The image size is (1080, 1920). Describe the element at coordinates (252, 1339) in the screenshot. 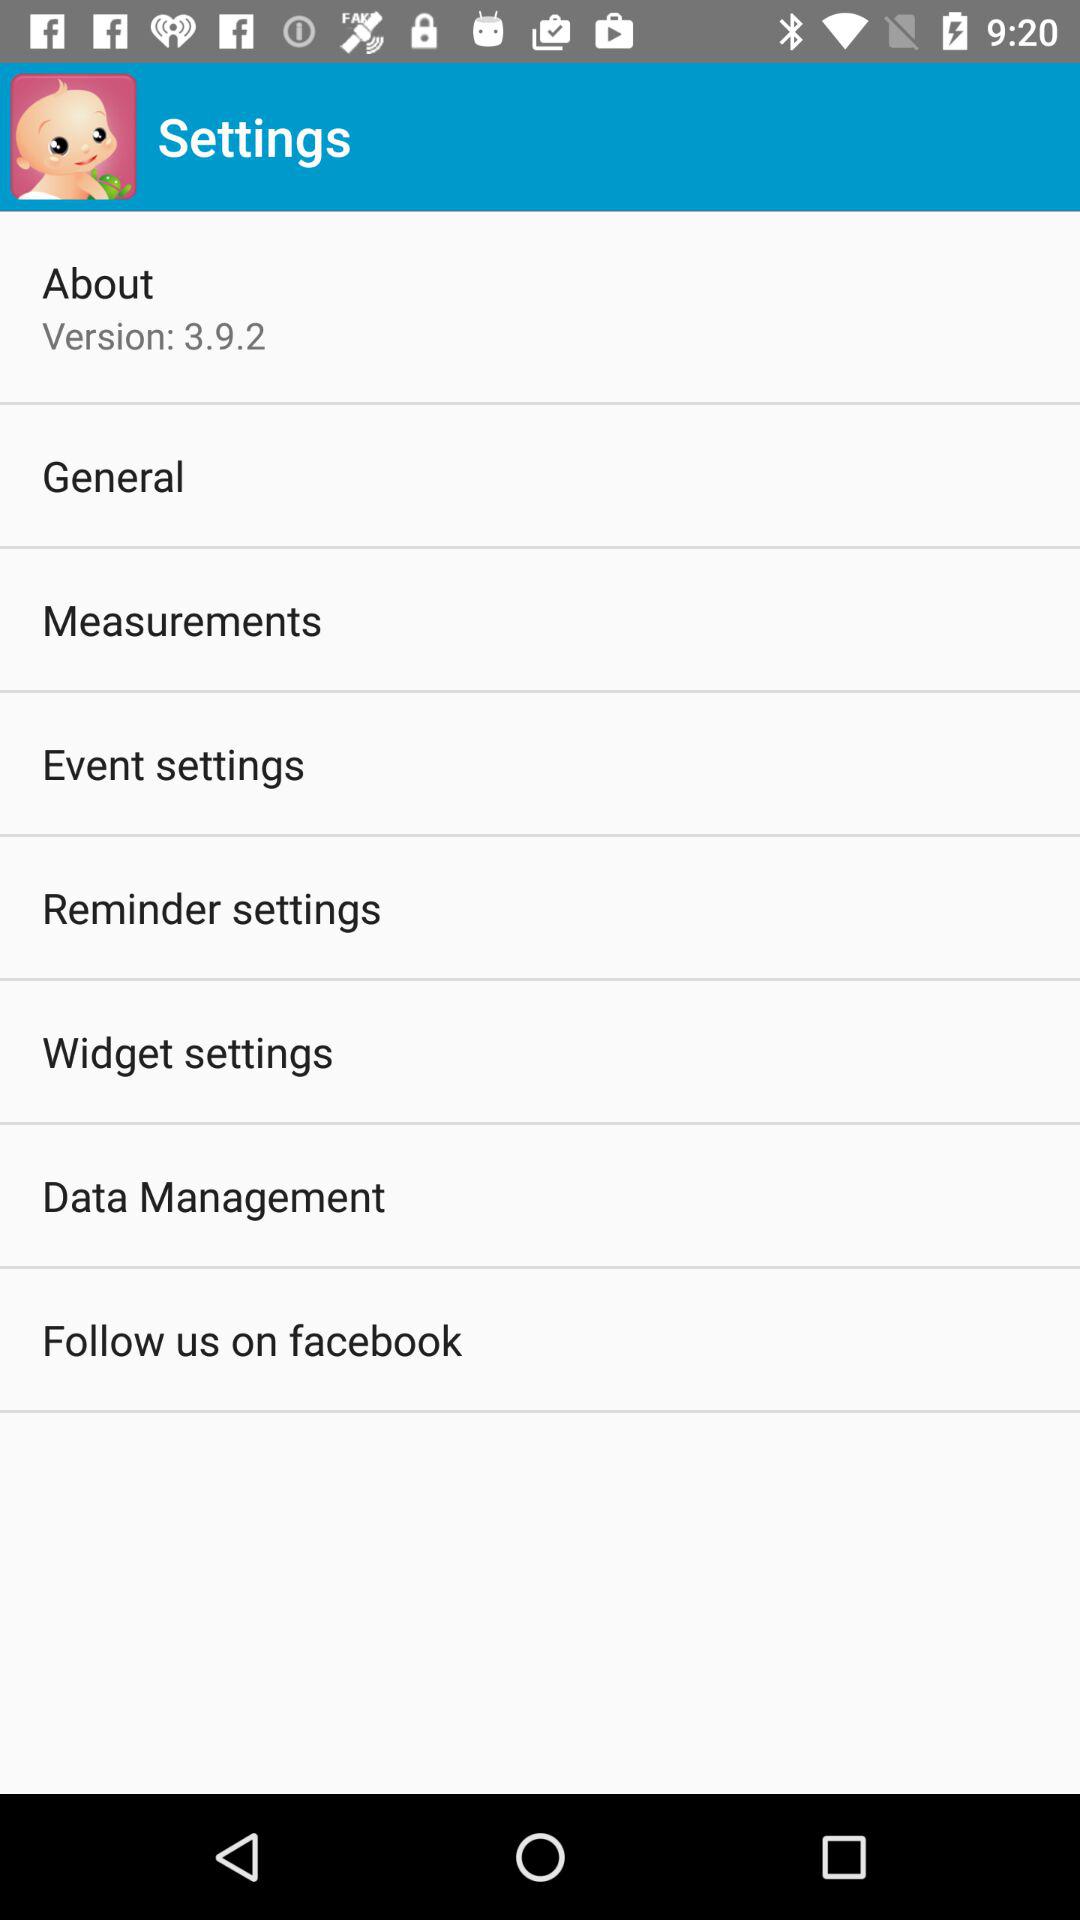

I see `jump to follow us on icon` at that location.